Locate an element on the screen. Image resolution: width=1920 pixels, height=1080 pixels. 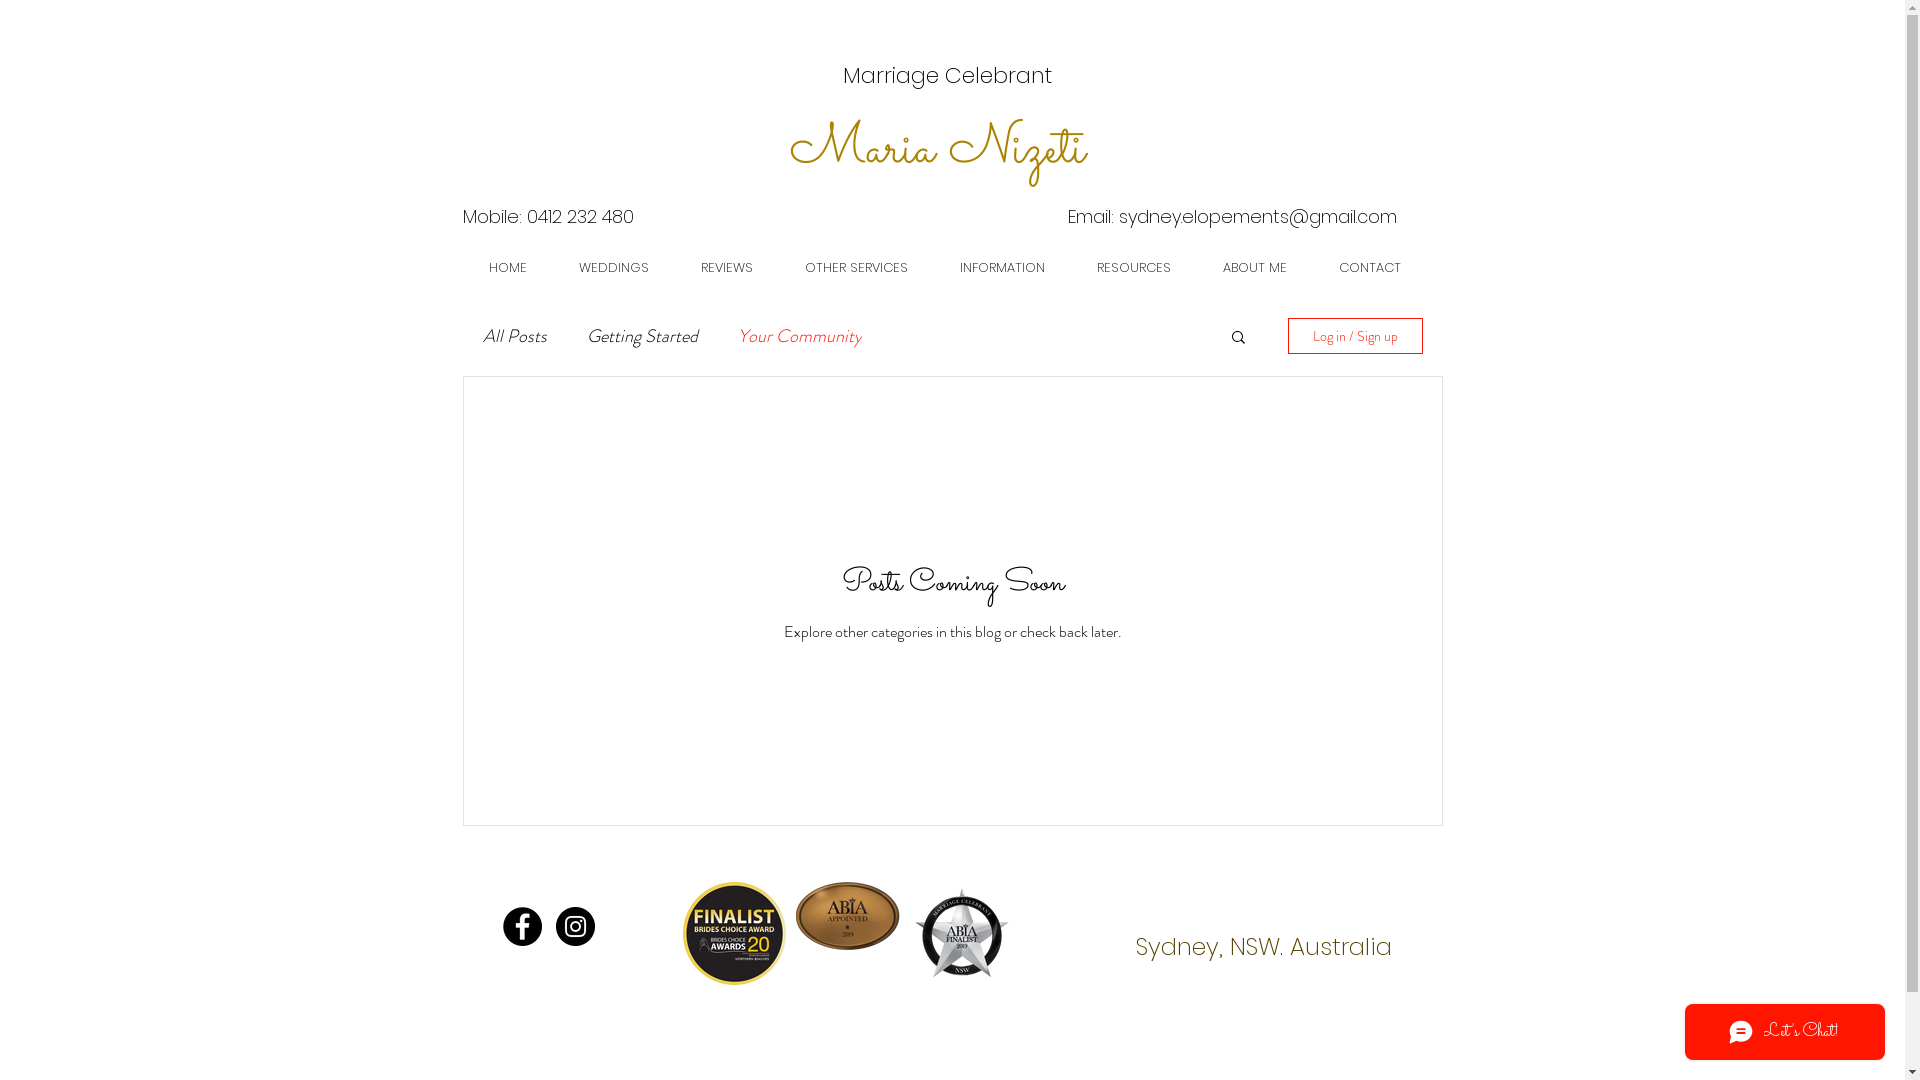
All Posts is located at coordinates (514, 336).